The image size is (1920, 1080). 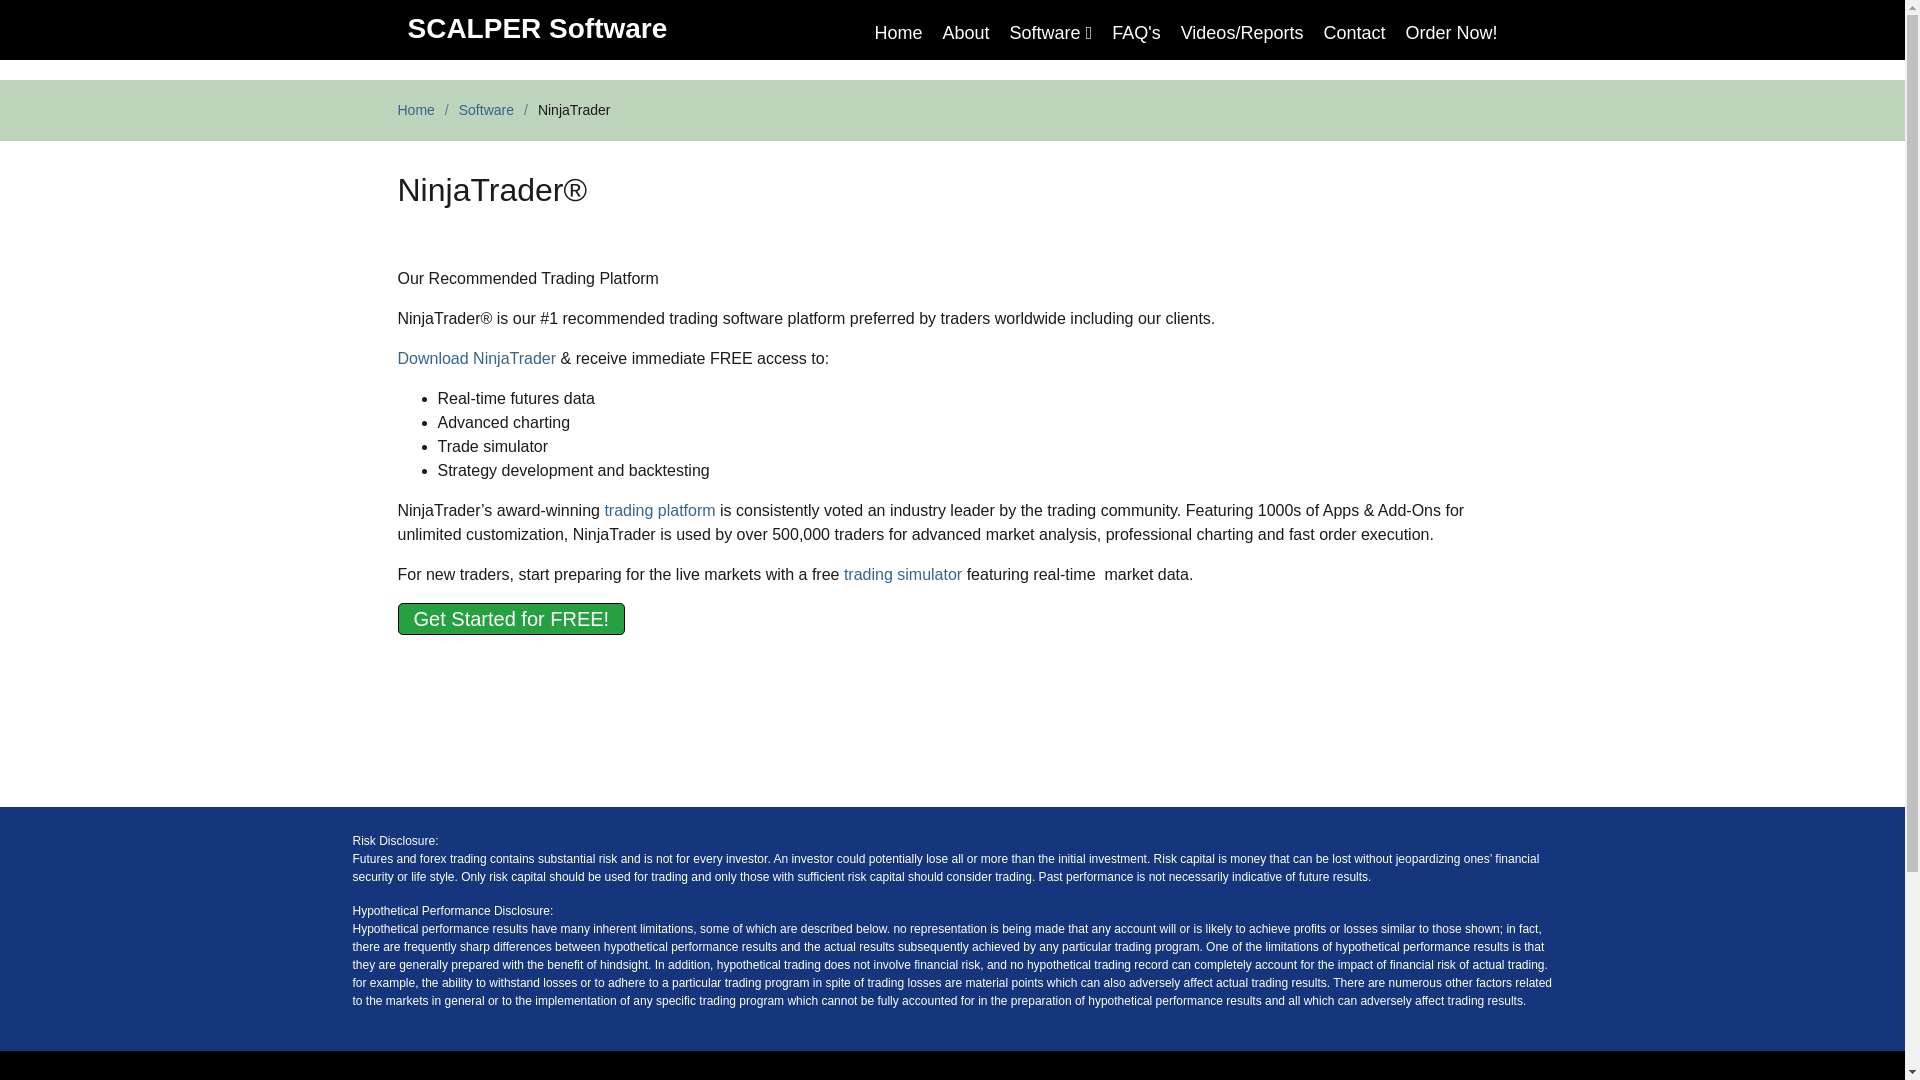 I want to click on Order Now!, so click(x=1451, y=33).